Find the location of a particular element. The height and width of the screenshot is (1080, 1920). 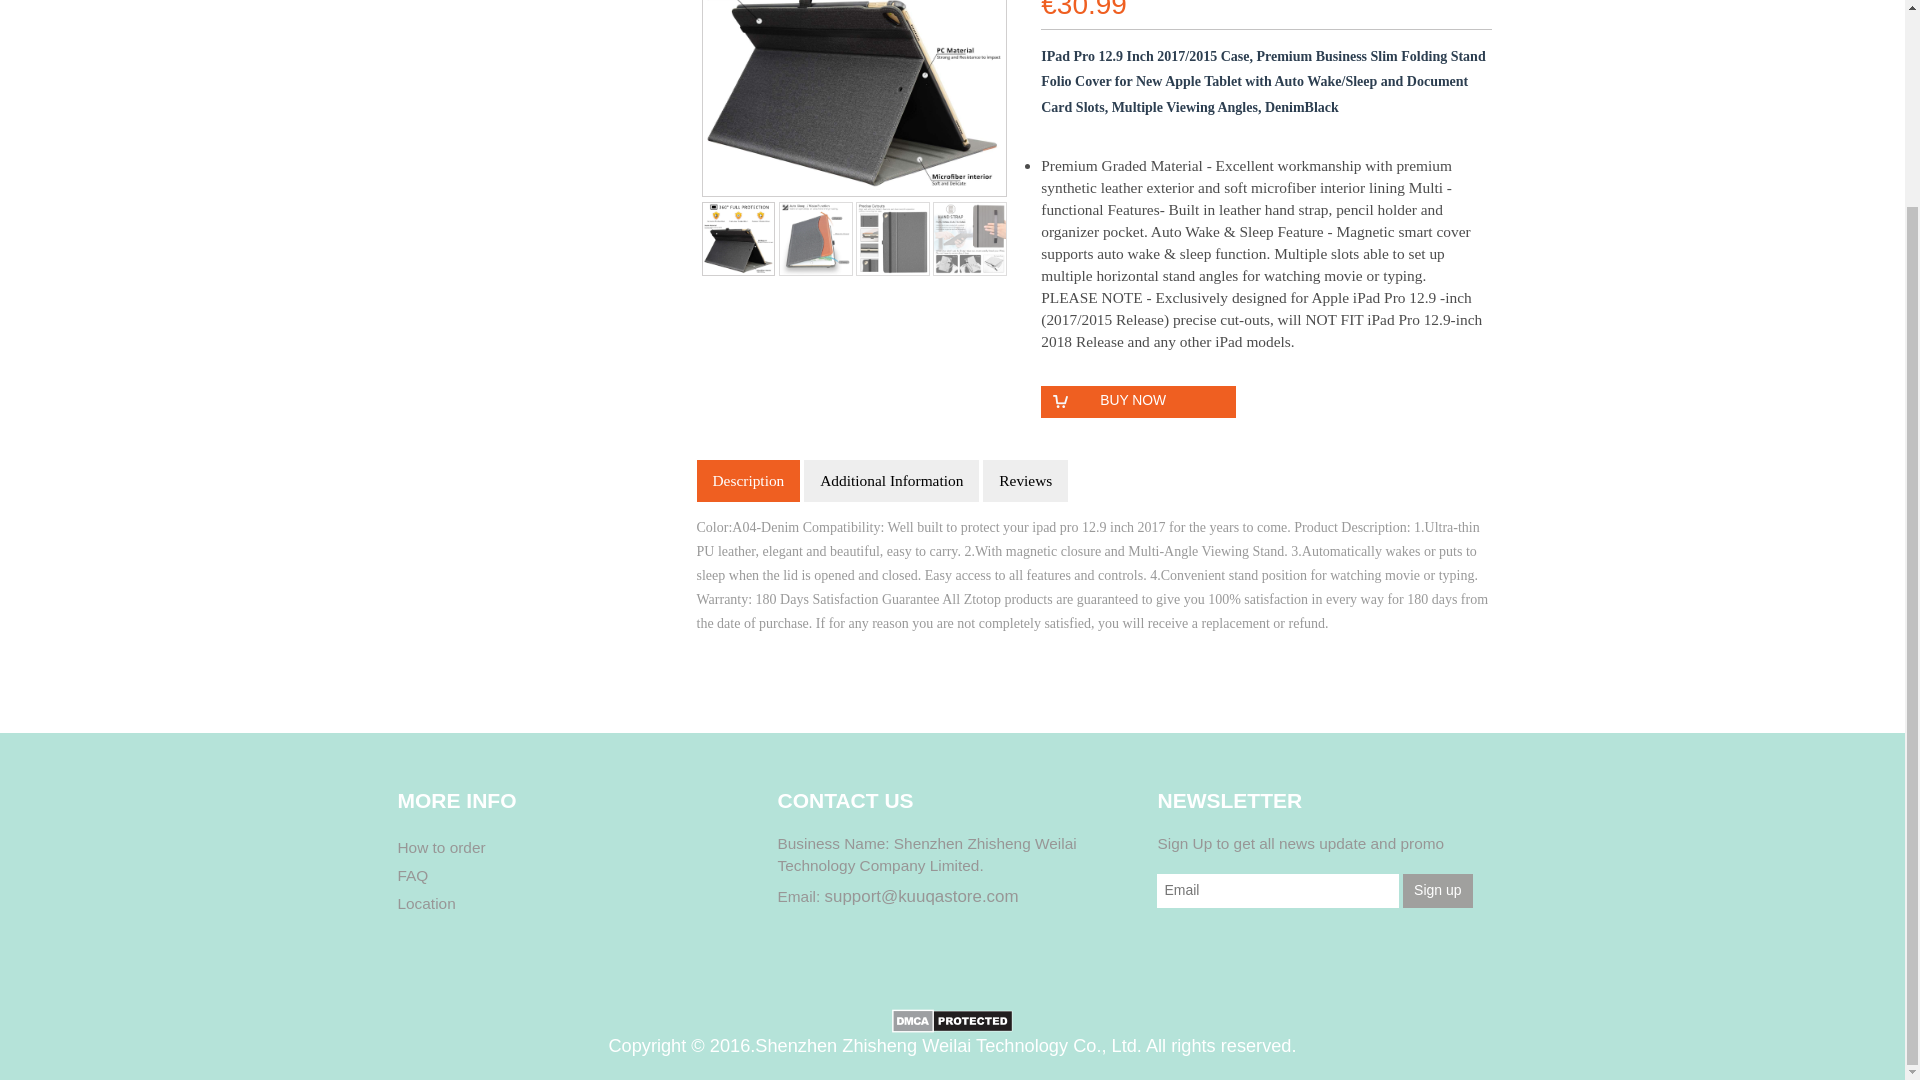

Reviews is located at coordinates (1025, 481).